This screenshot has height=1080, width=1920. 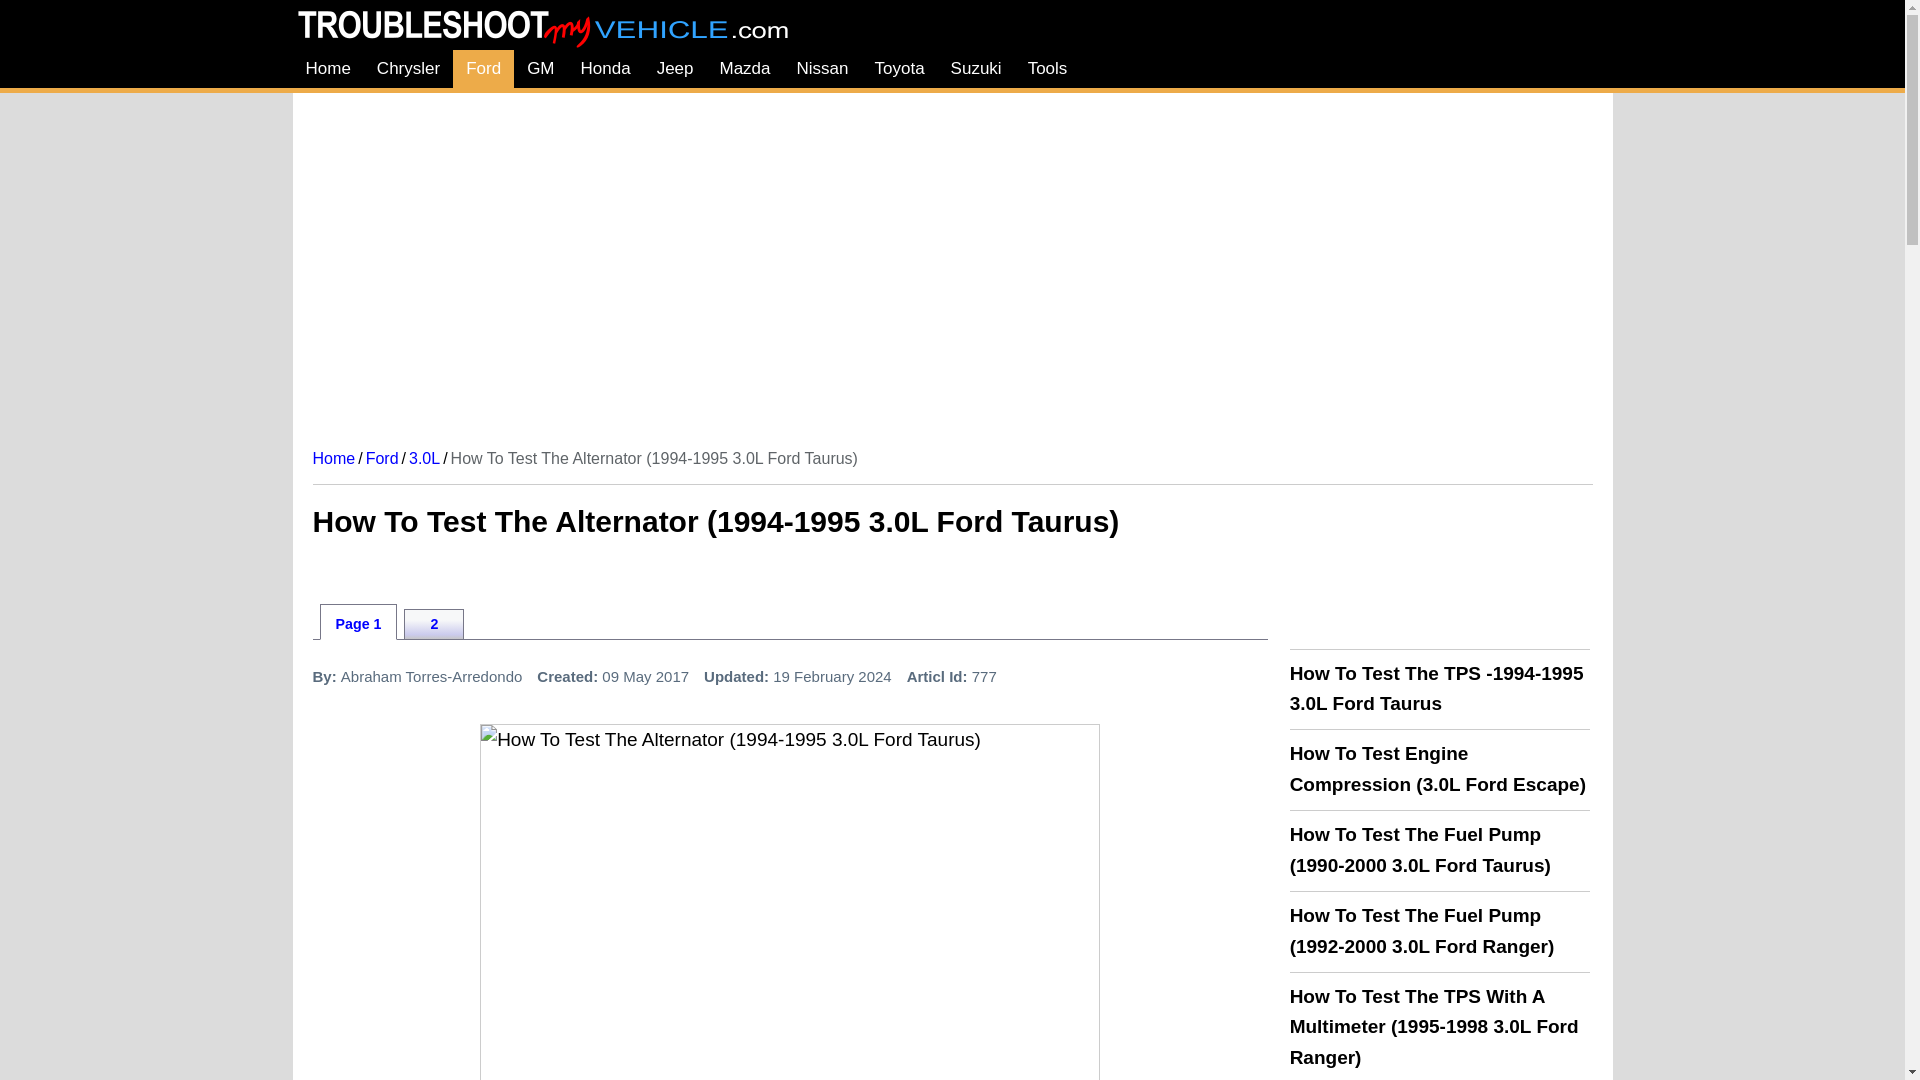 I want to click on GM, so click(x=540, y=68).